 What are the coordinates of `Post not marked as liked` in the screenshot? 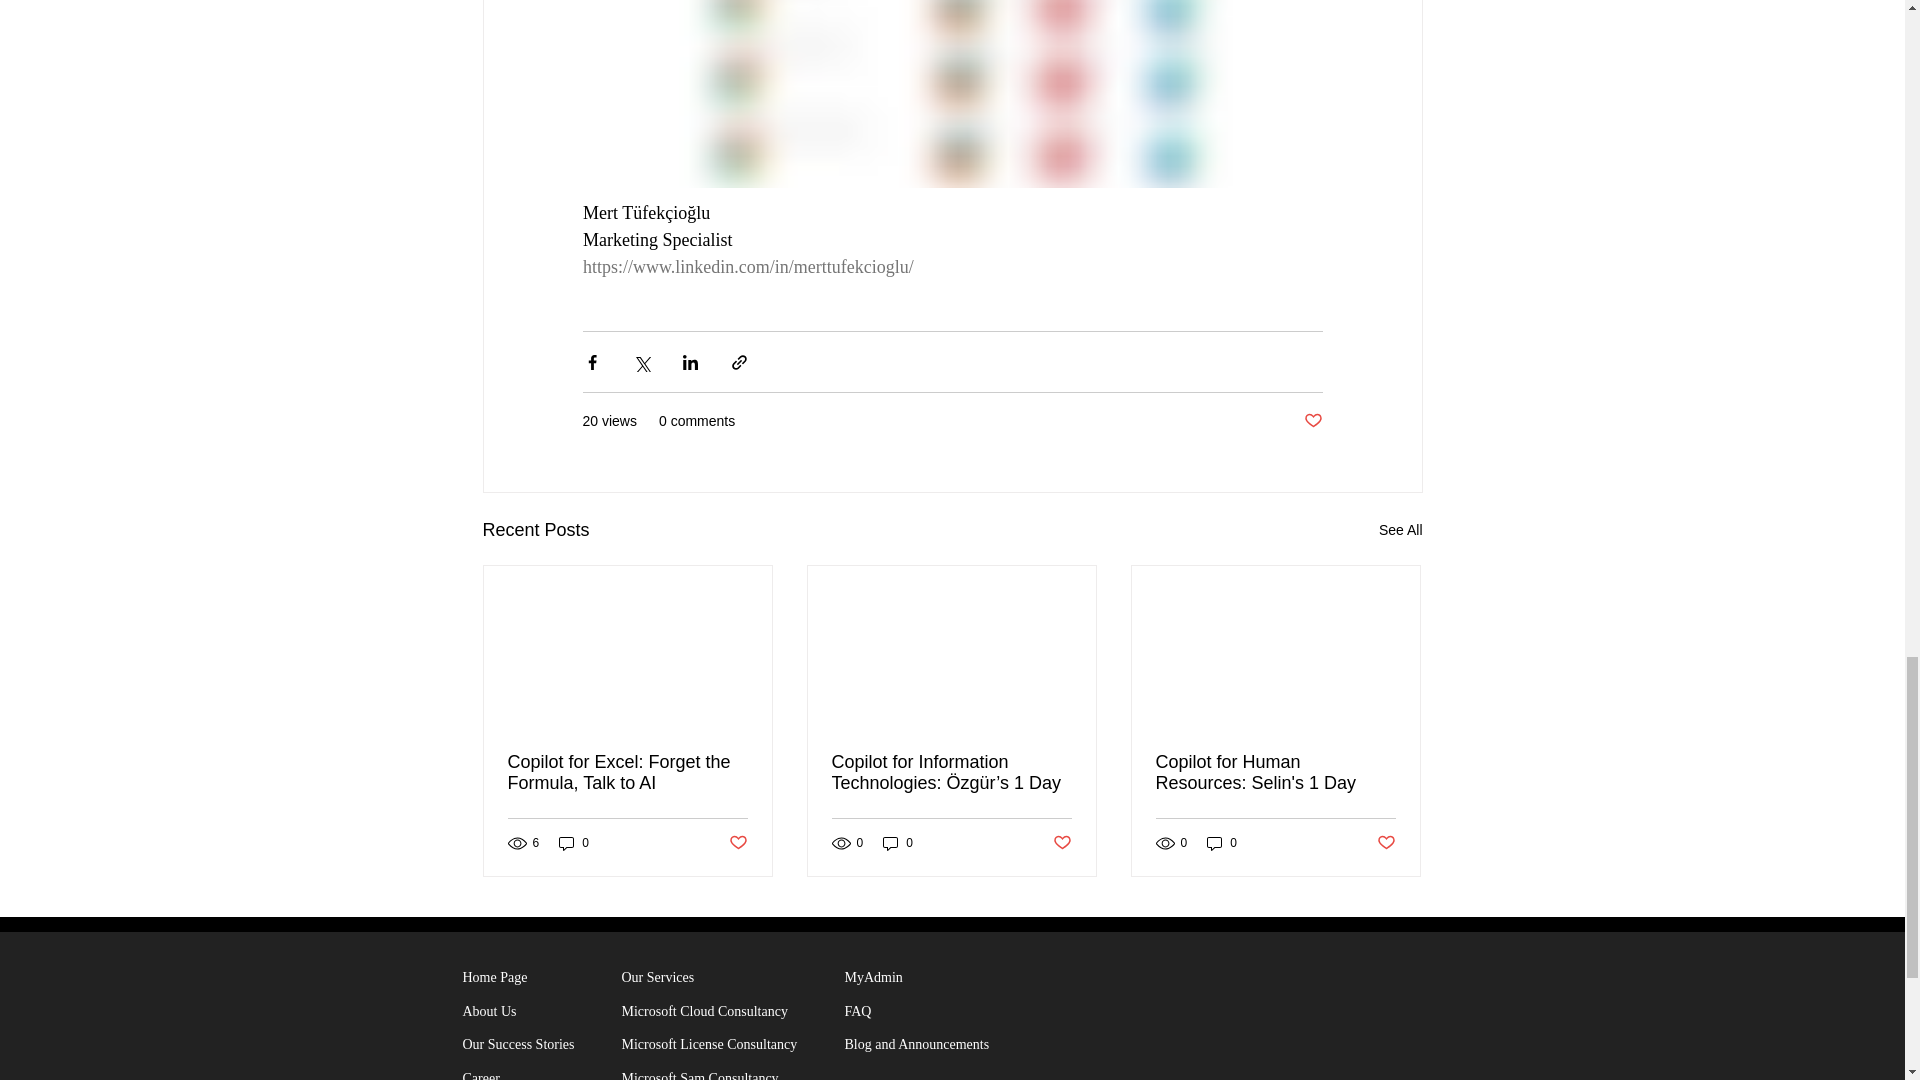 It's located at (736, 842).